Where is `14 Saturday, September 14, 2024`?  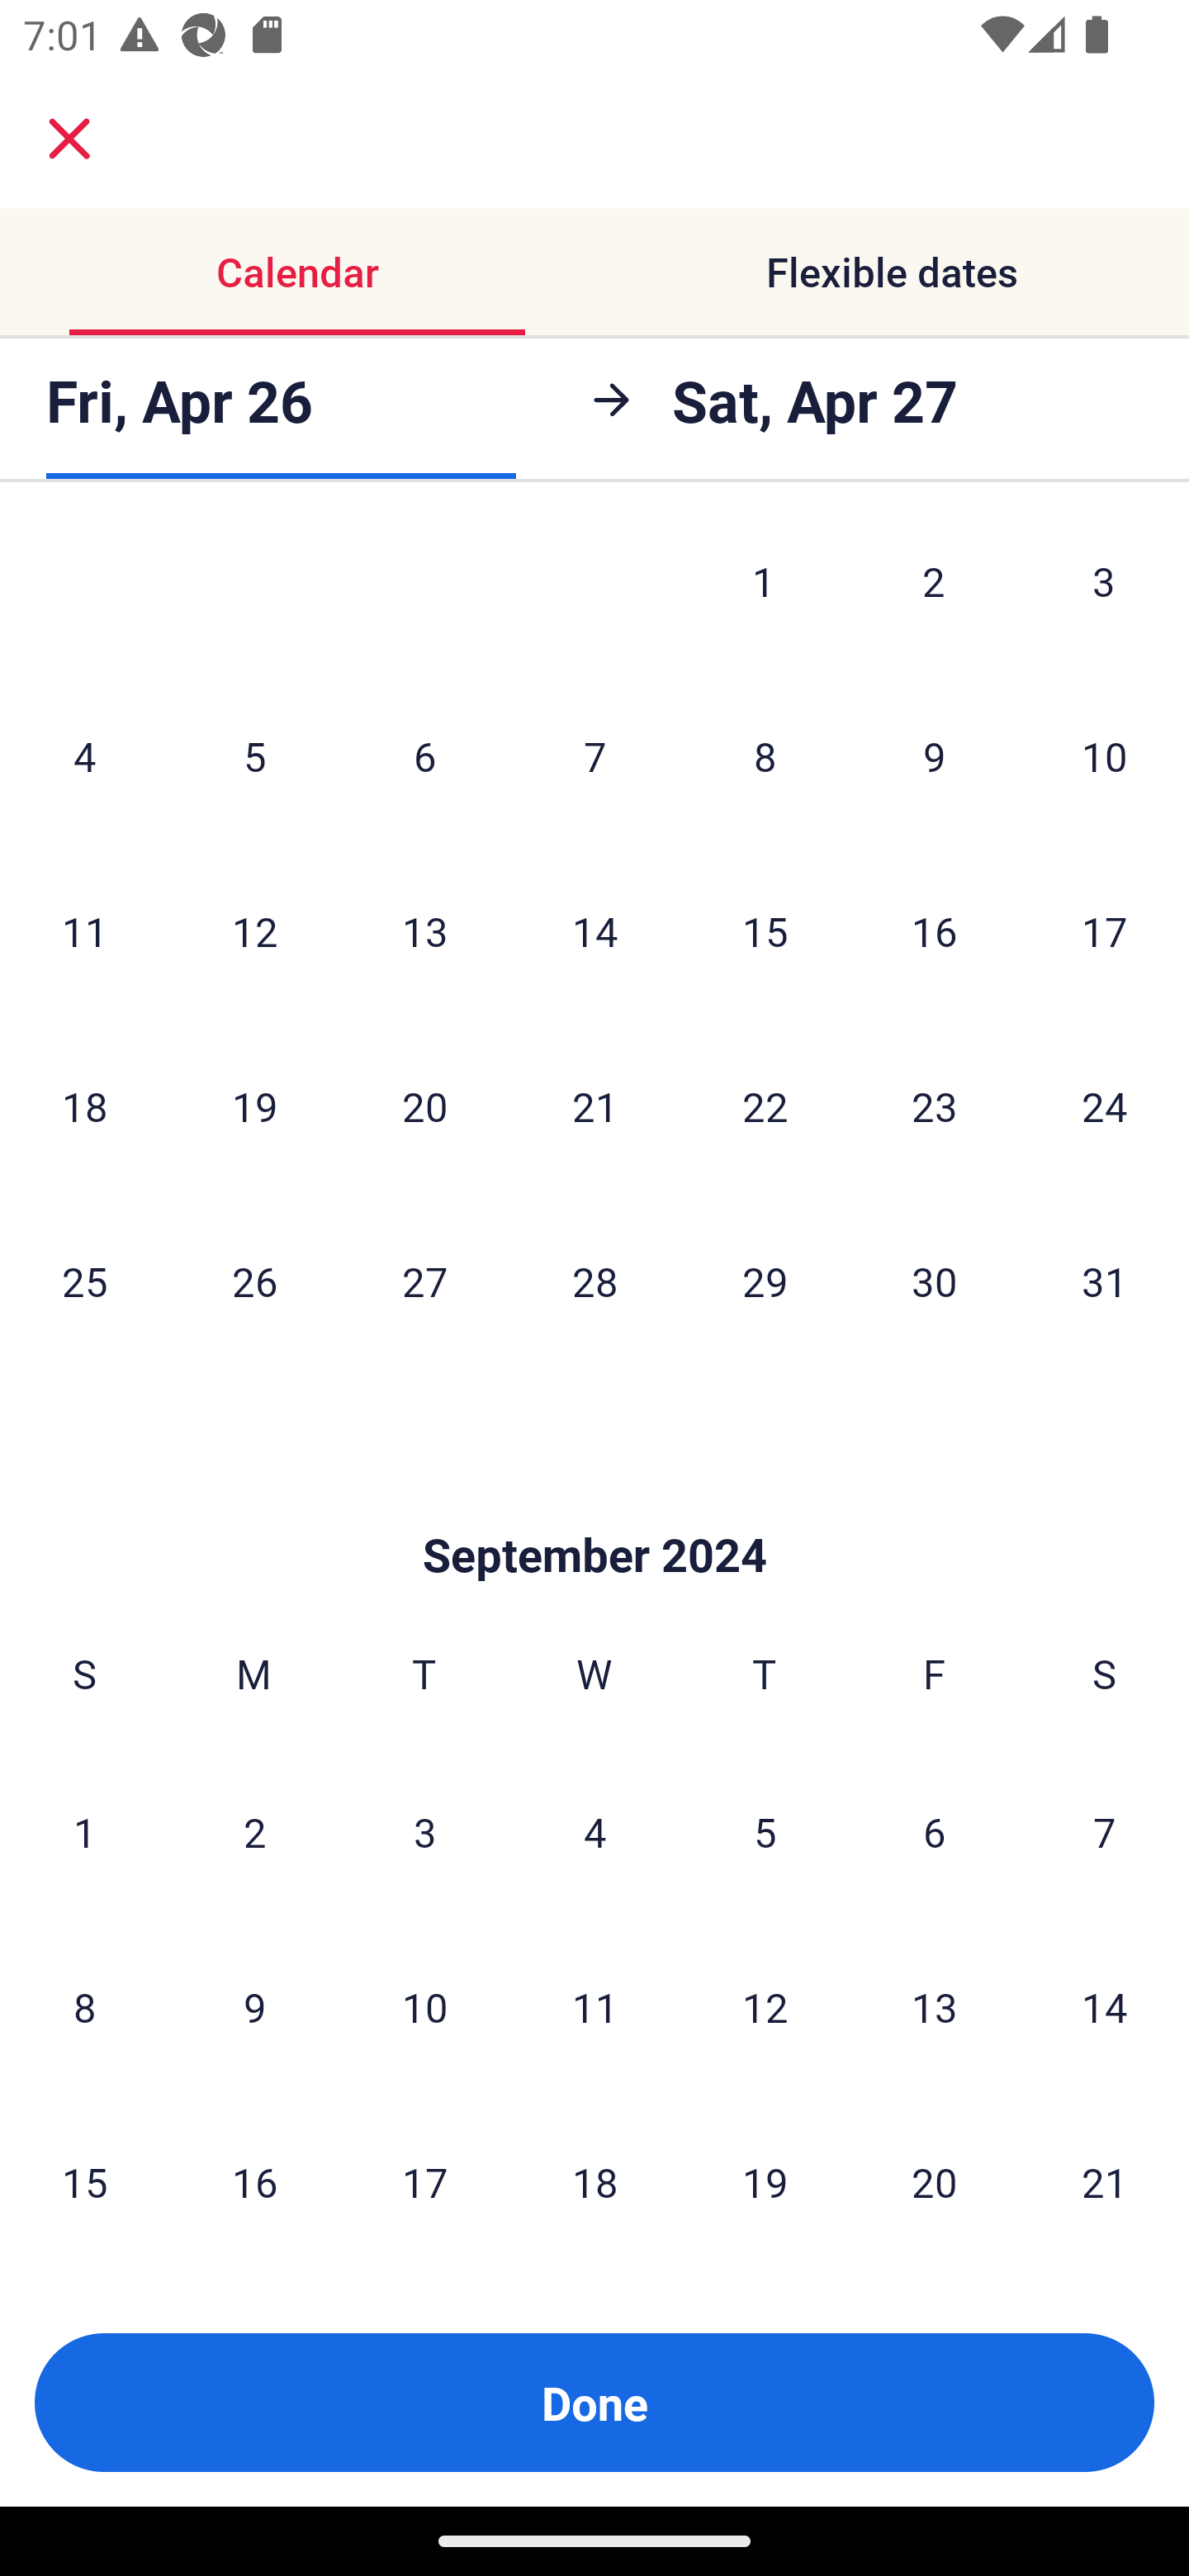 14 Saturday, September 14, 2024 is located at coordinates (1105, 2006).